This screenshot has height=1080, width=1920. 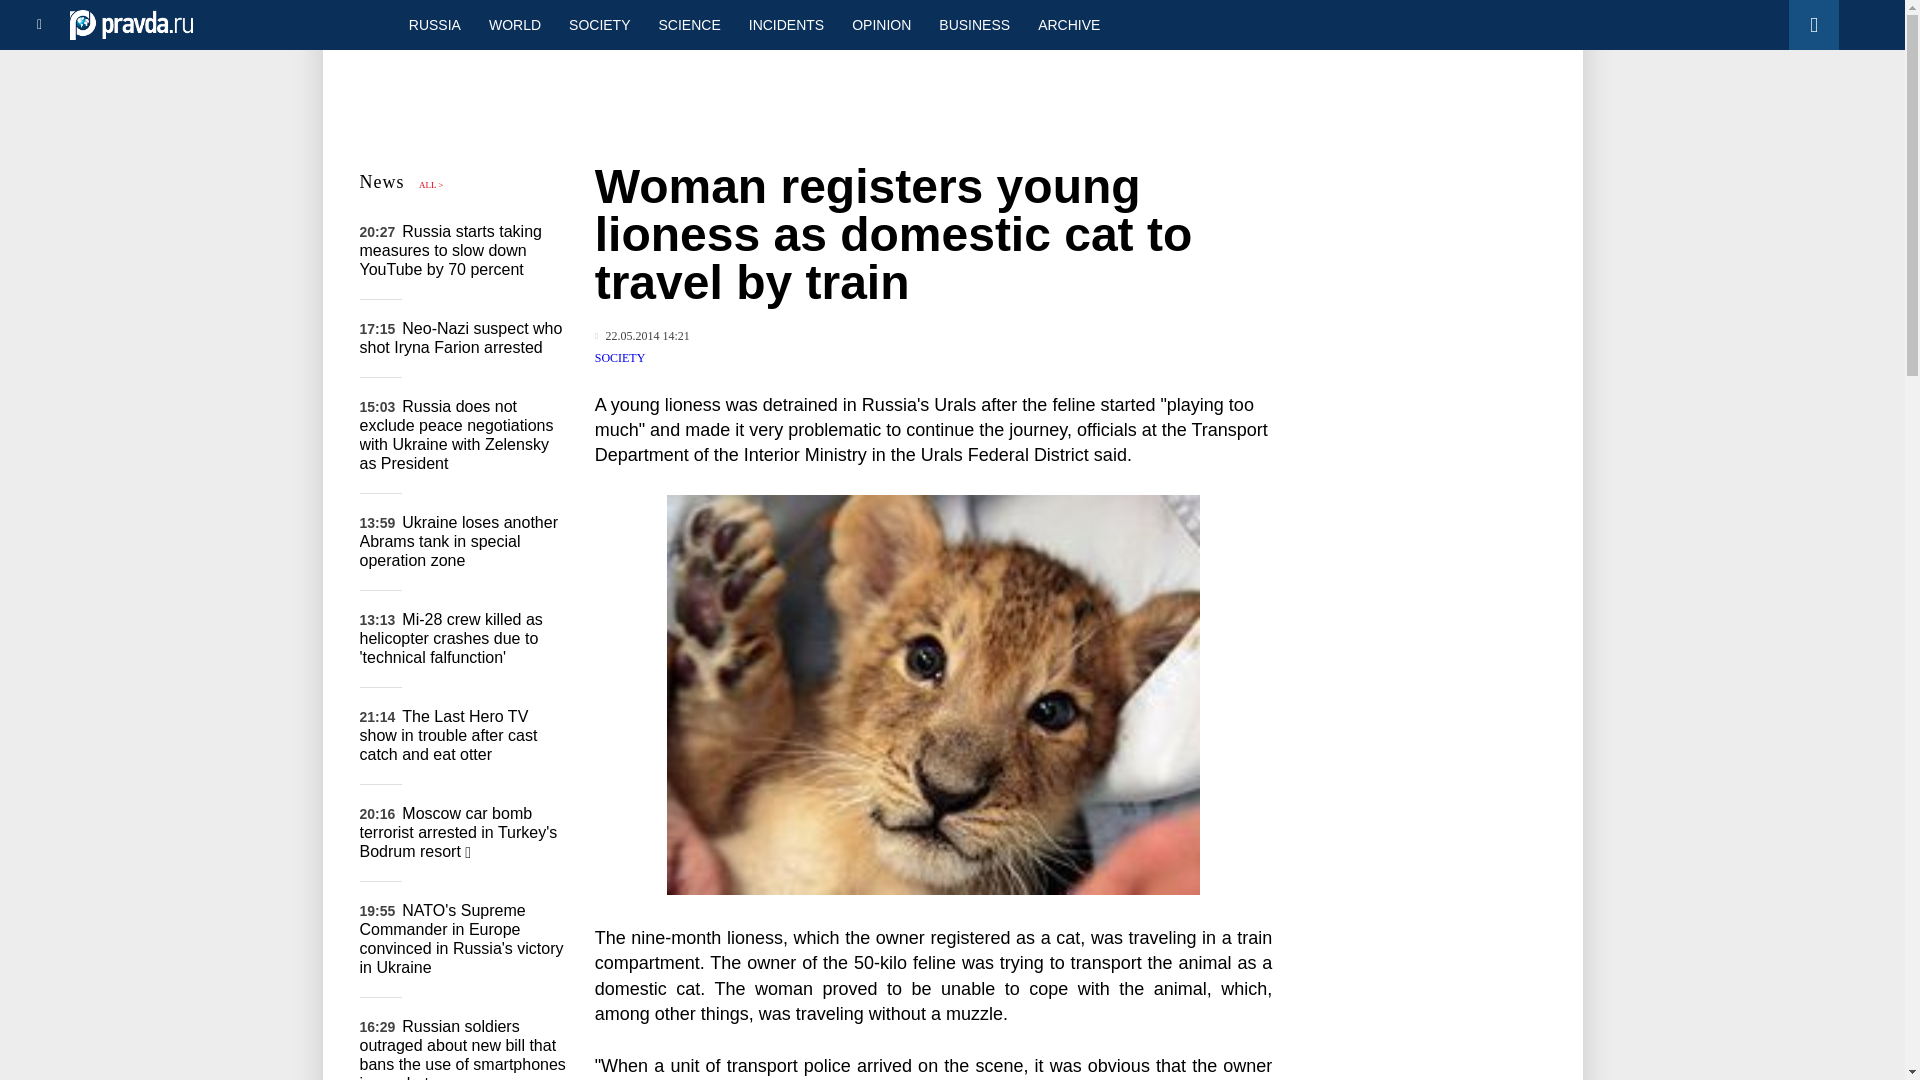 What do you see at coordinates (459, 832) in the screenshot?
I see `Moscow car bomb terrorist arrested in Turkey's Bodrum resort` at bounding box center [459, 832].